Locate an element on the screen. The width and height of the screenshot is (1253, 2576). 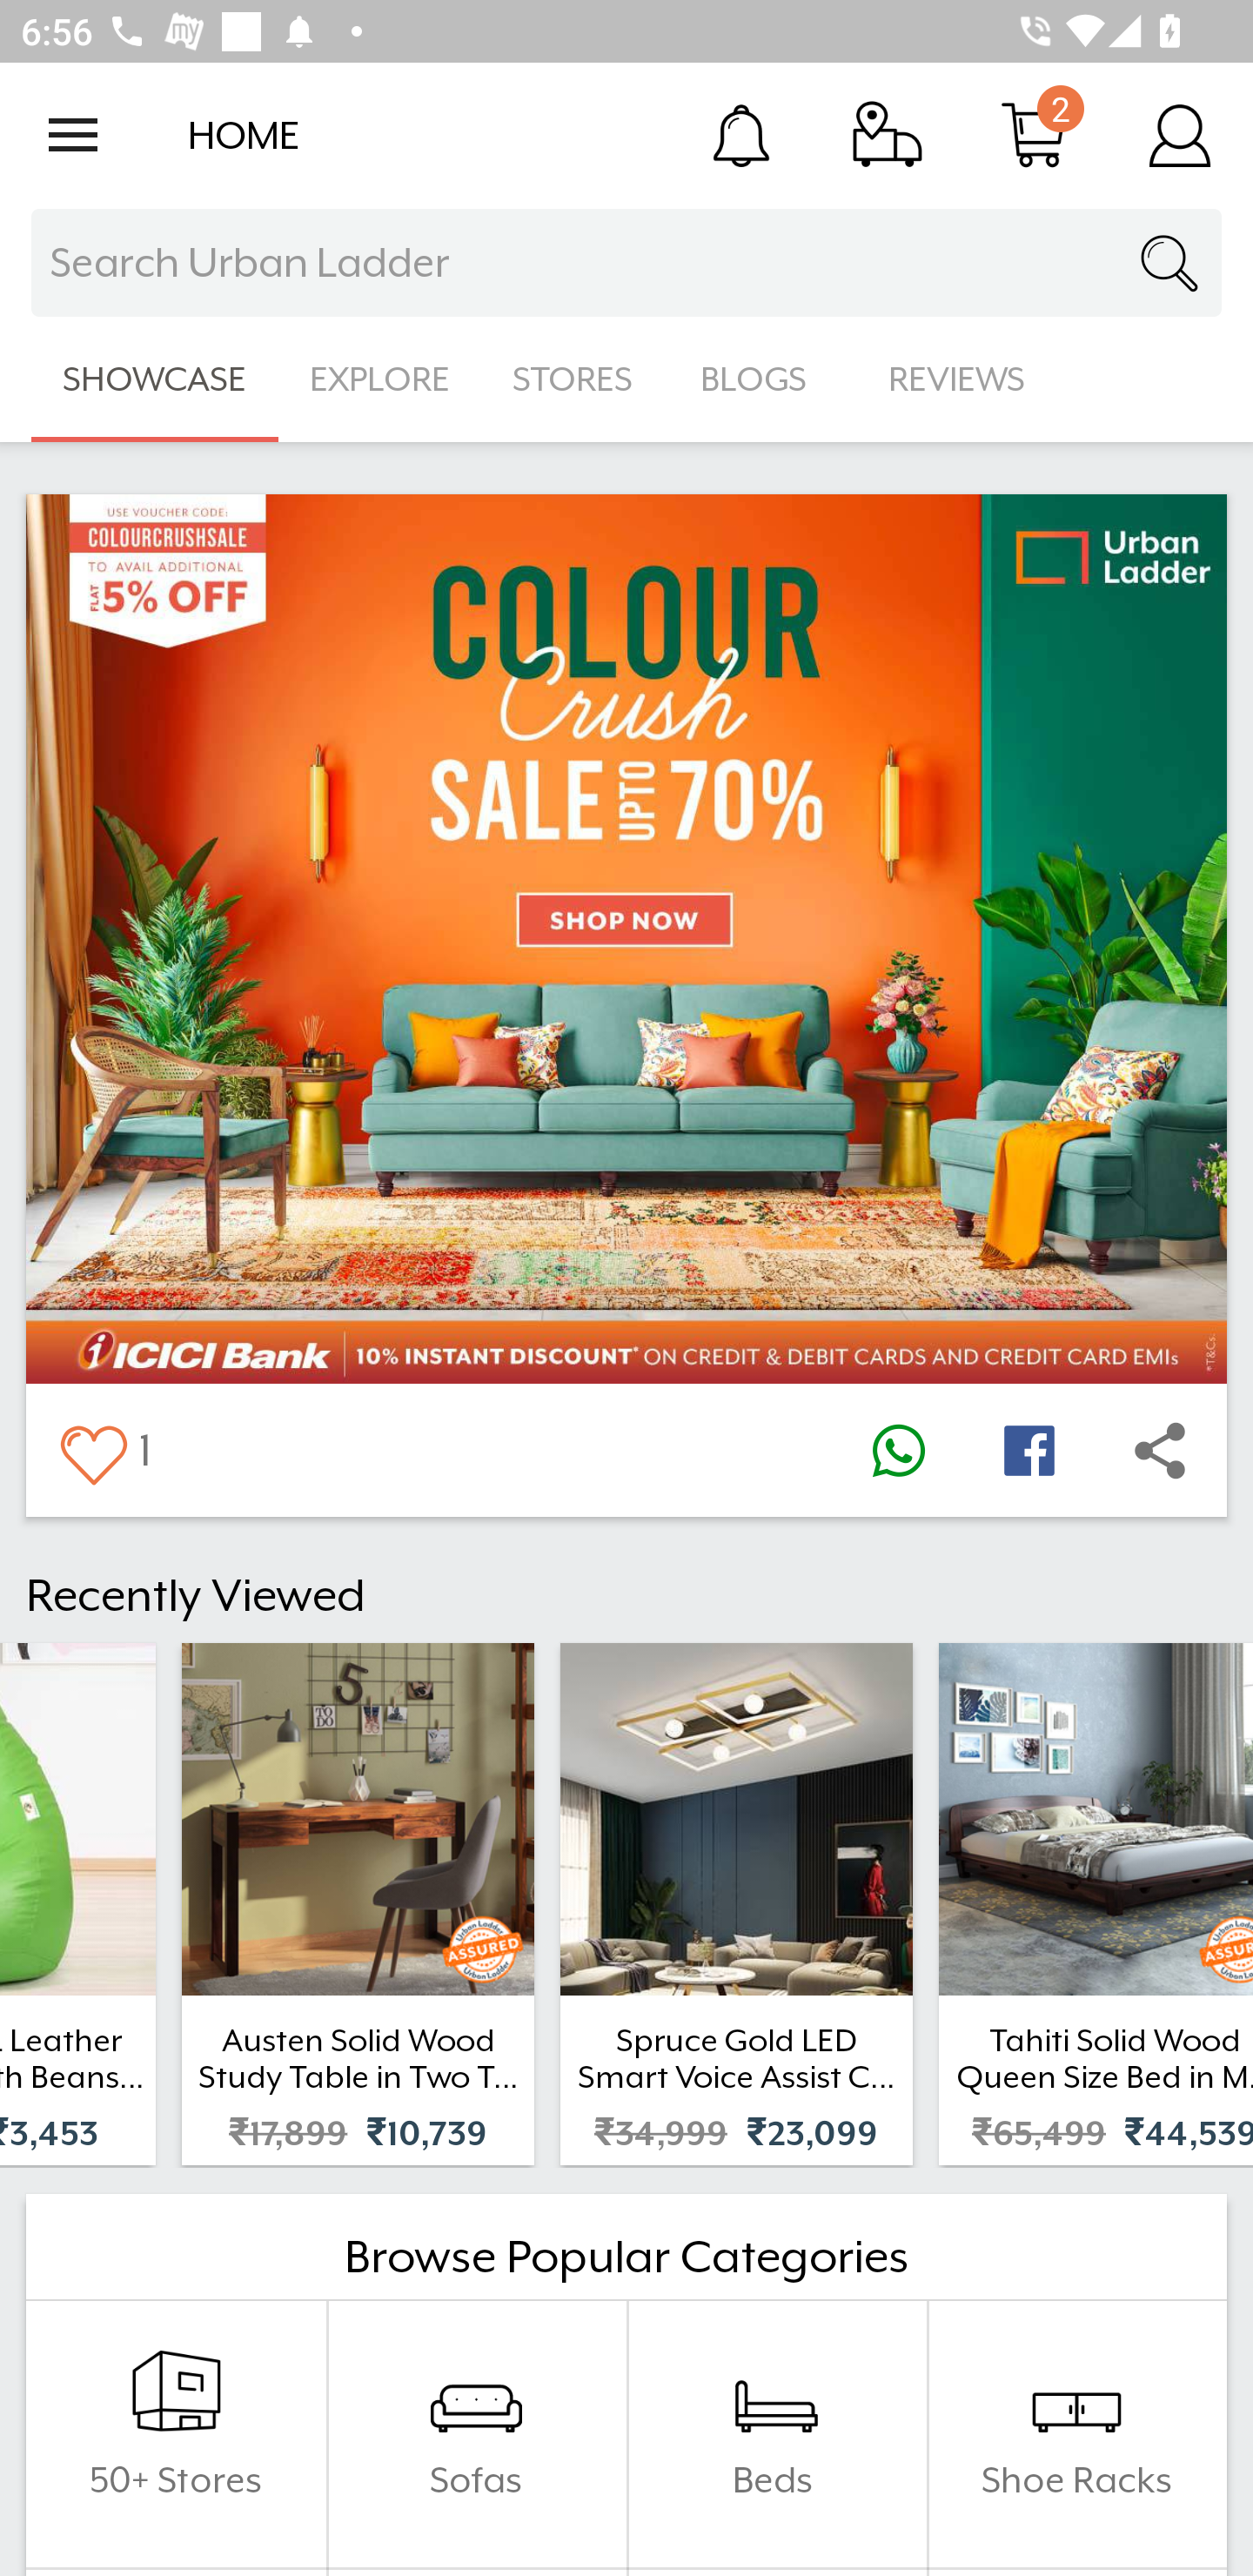
STORES is located at coordinates (574, 379).